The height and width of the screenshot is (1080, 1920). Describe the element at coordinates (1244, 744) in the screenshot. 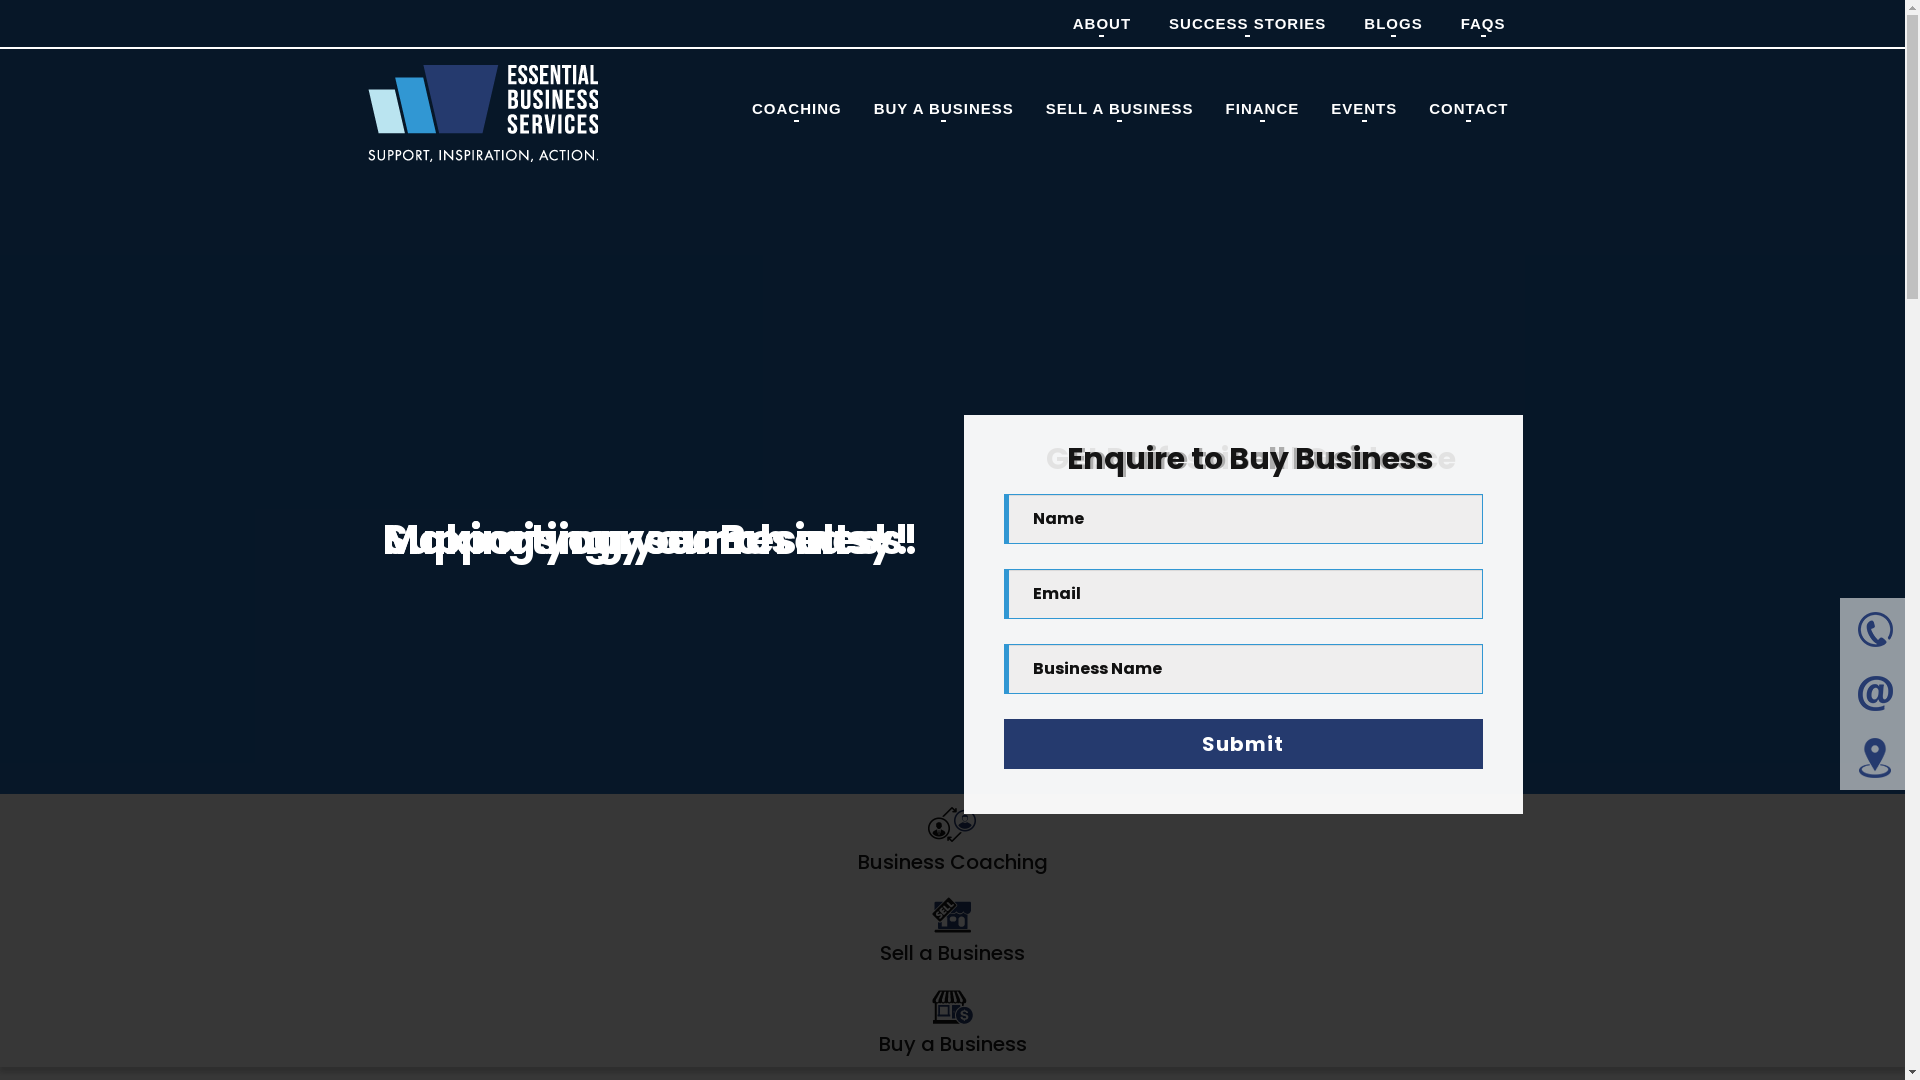

I see `Submit` at that location.